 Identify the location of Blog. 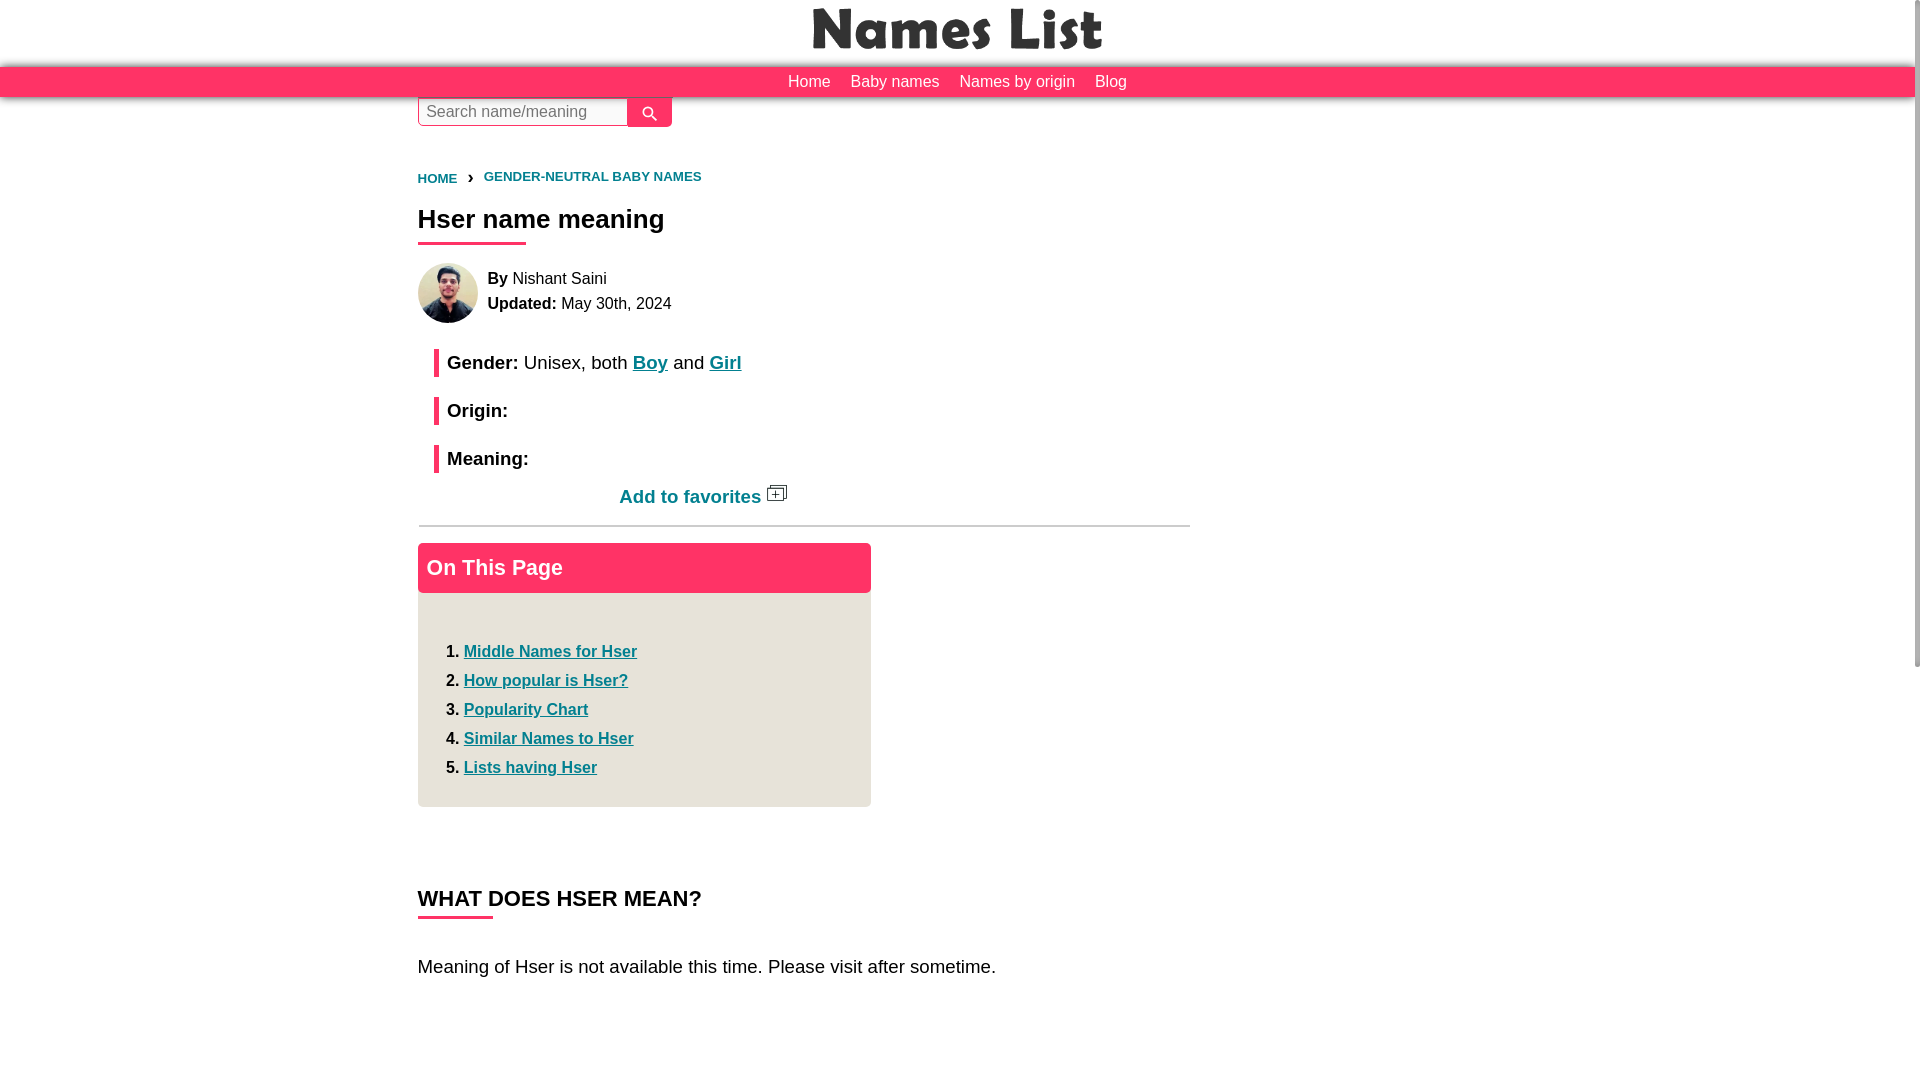
(1110, 82).